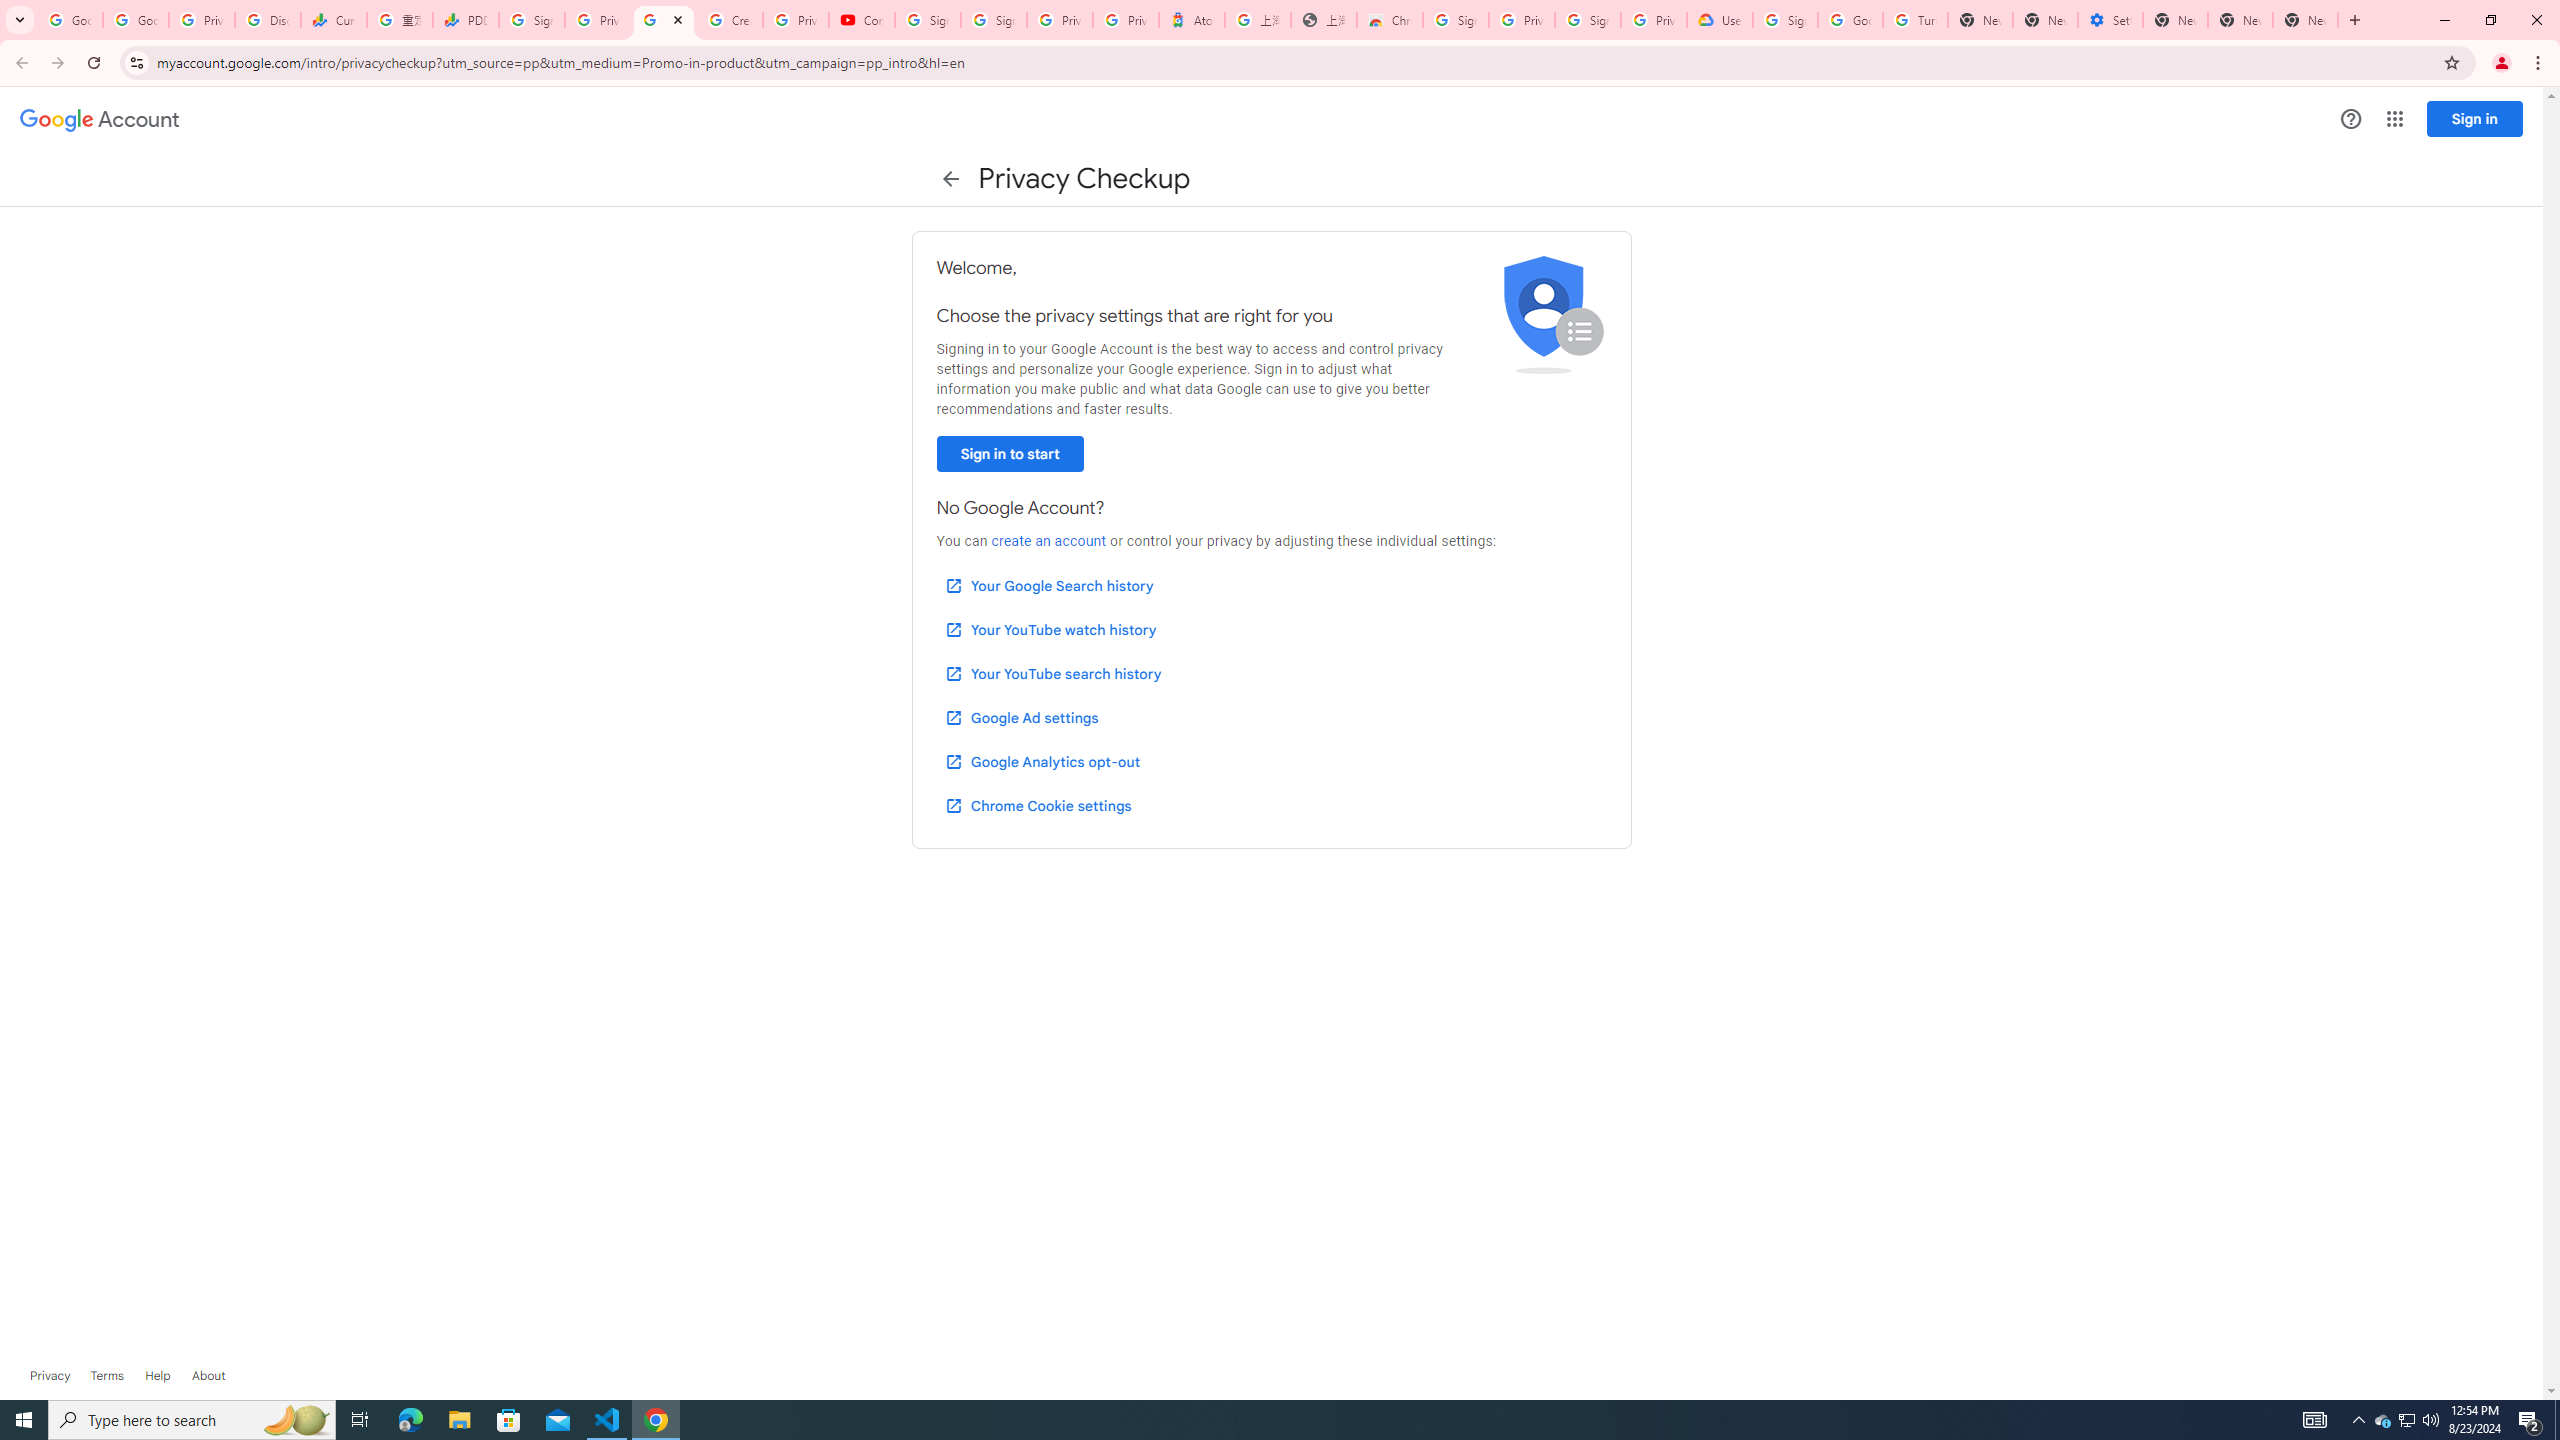  What do you see at coordinates (70, 20) in the screenshot?
I see `Google Workspace Admin Community` at bounding box center [70, 20].